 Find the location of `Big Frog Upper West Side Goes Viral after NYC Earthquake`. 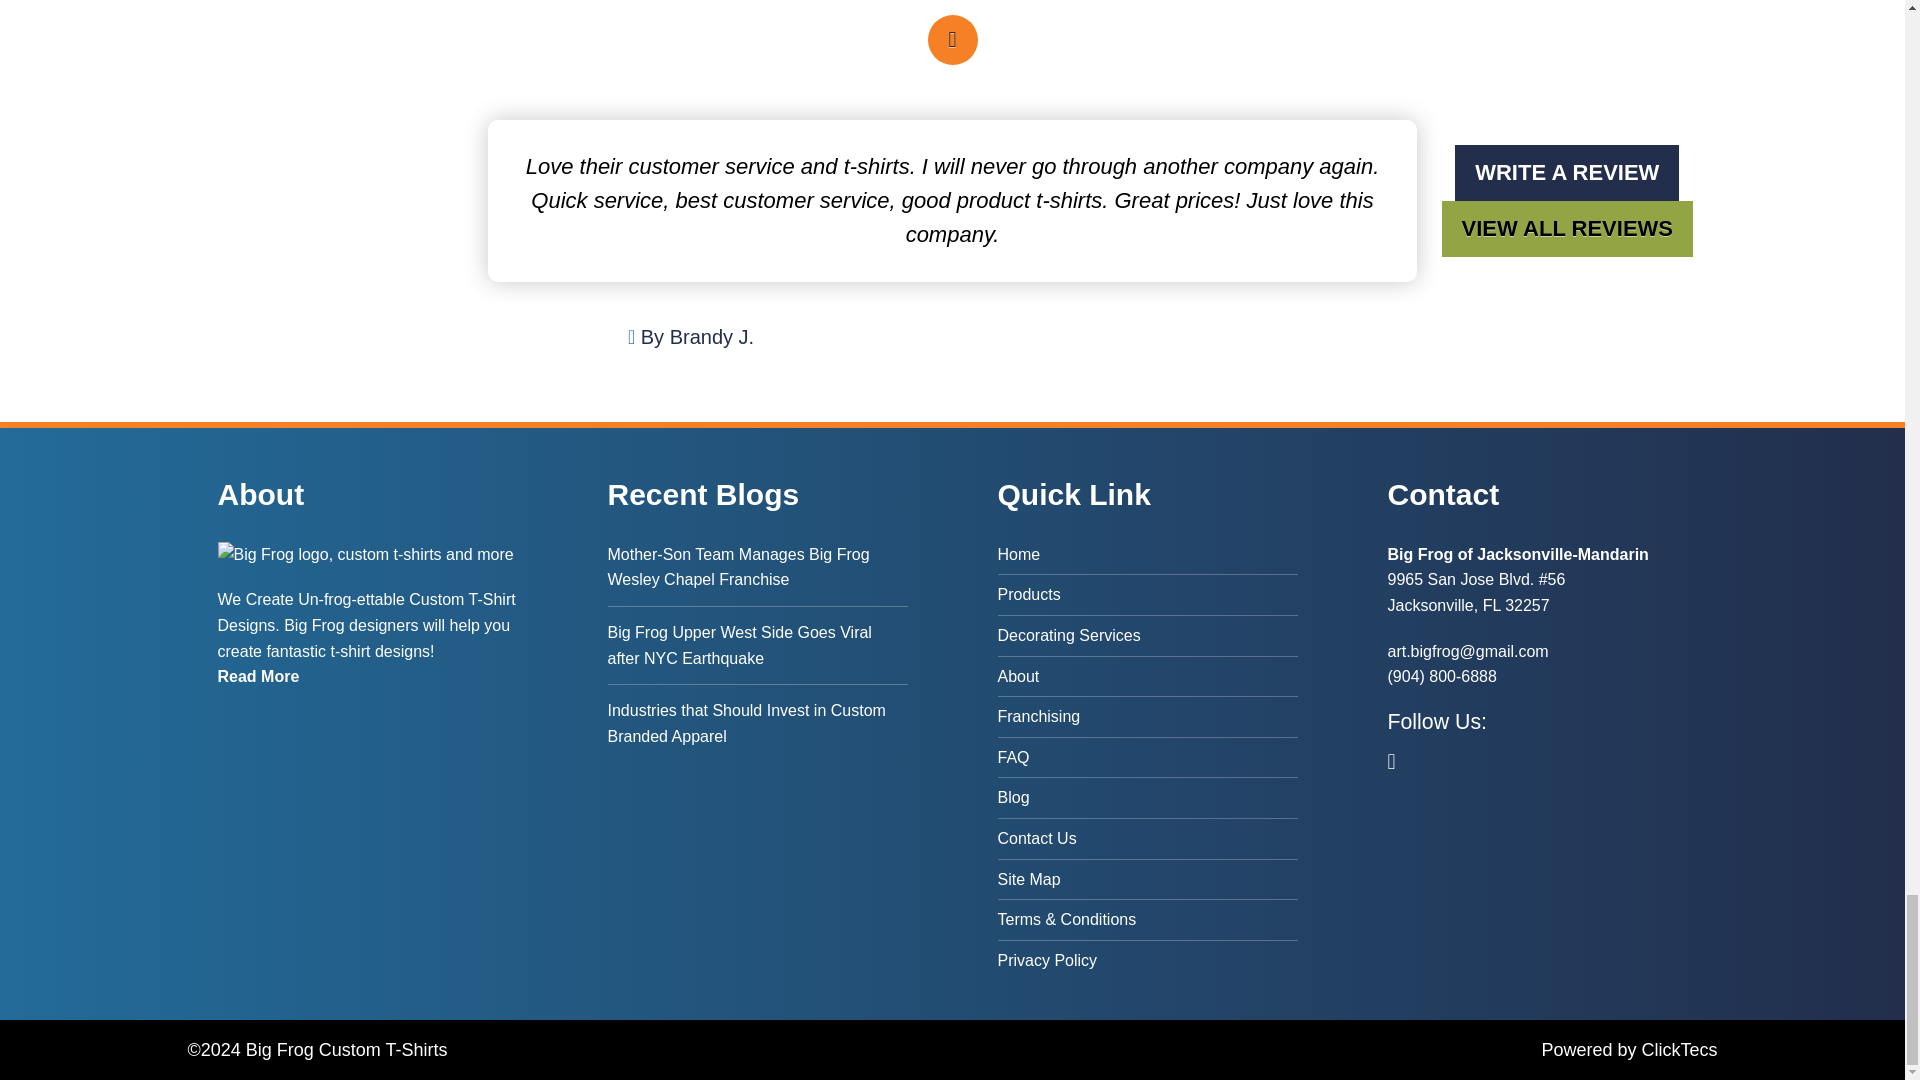

Big Frog Upper West Side Goes Viral after NYC Earthquake is located at coordinates (758, 644).